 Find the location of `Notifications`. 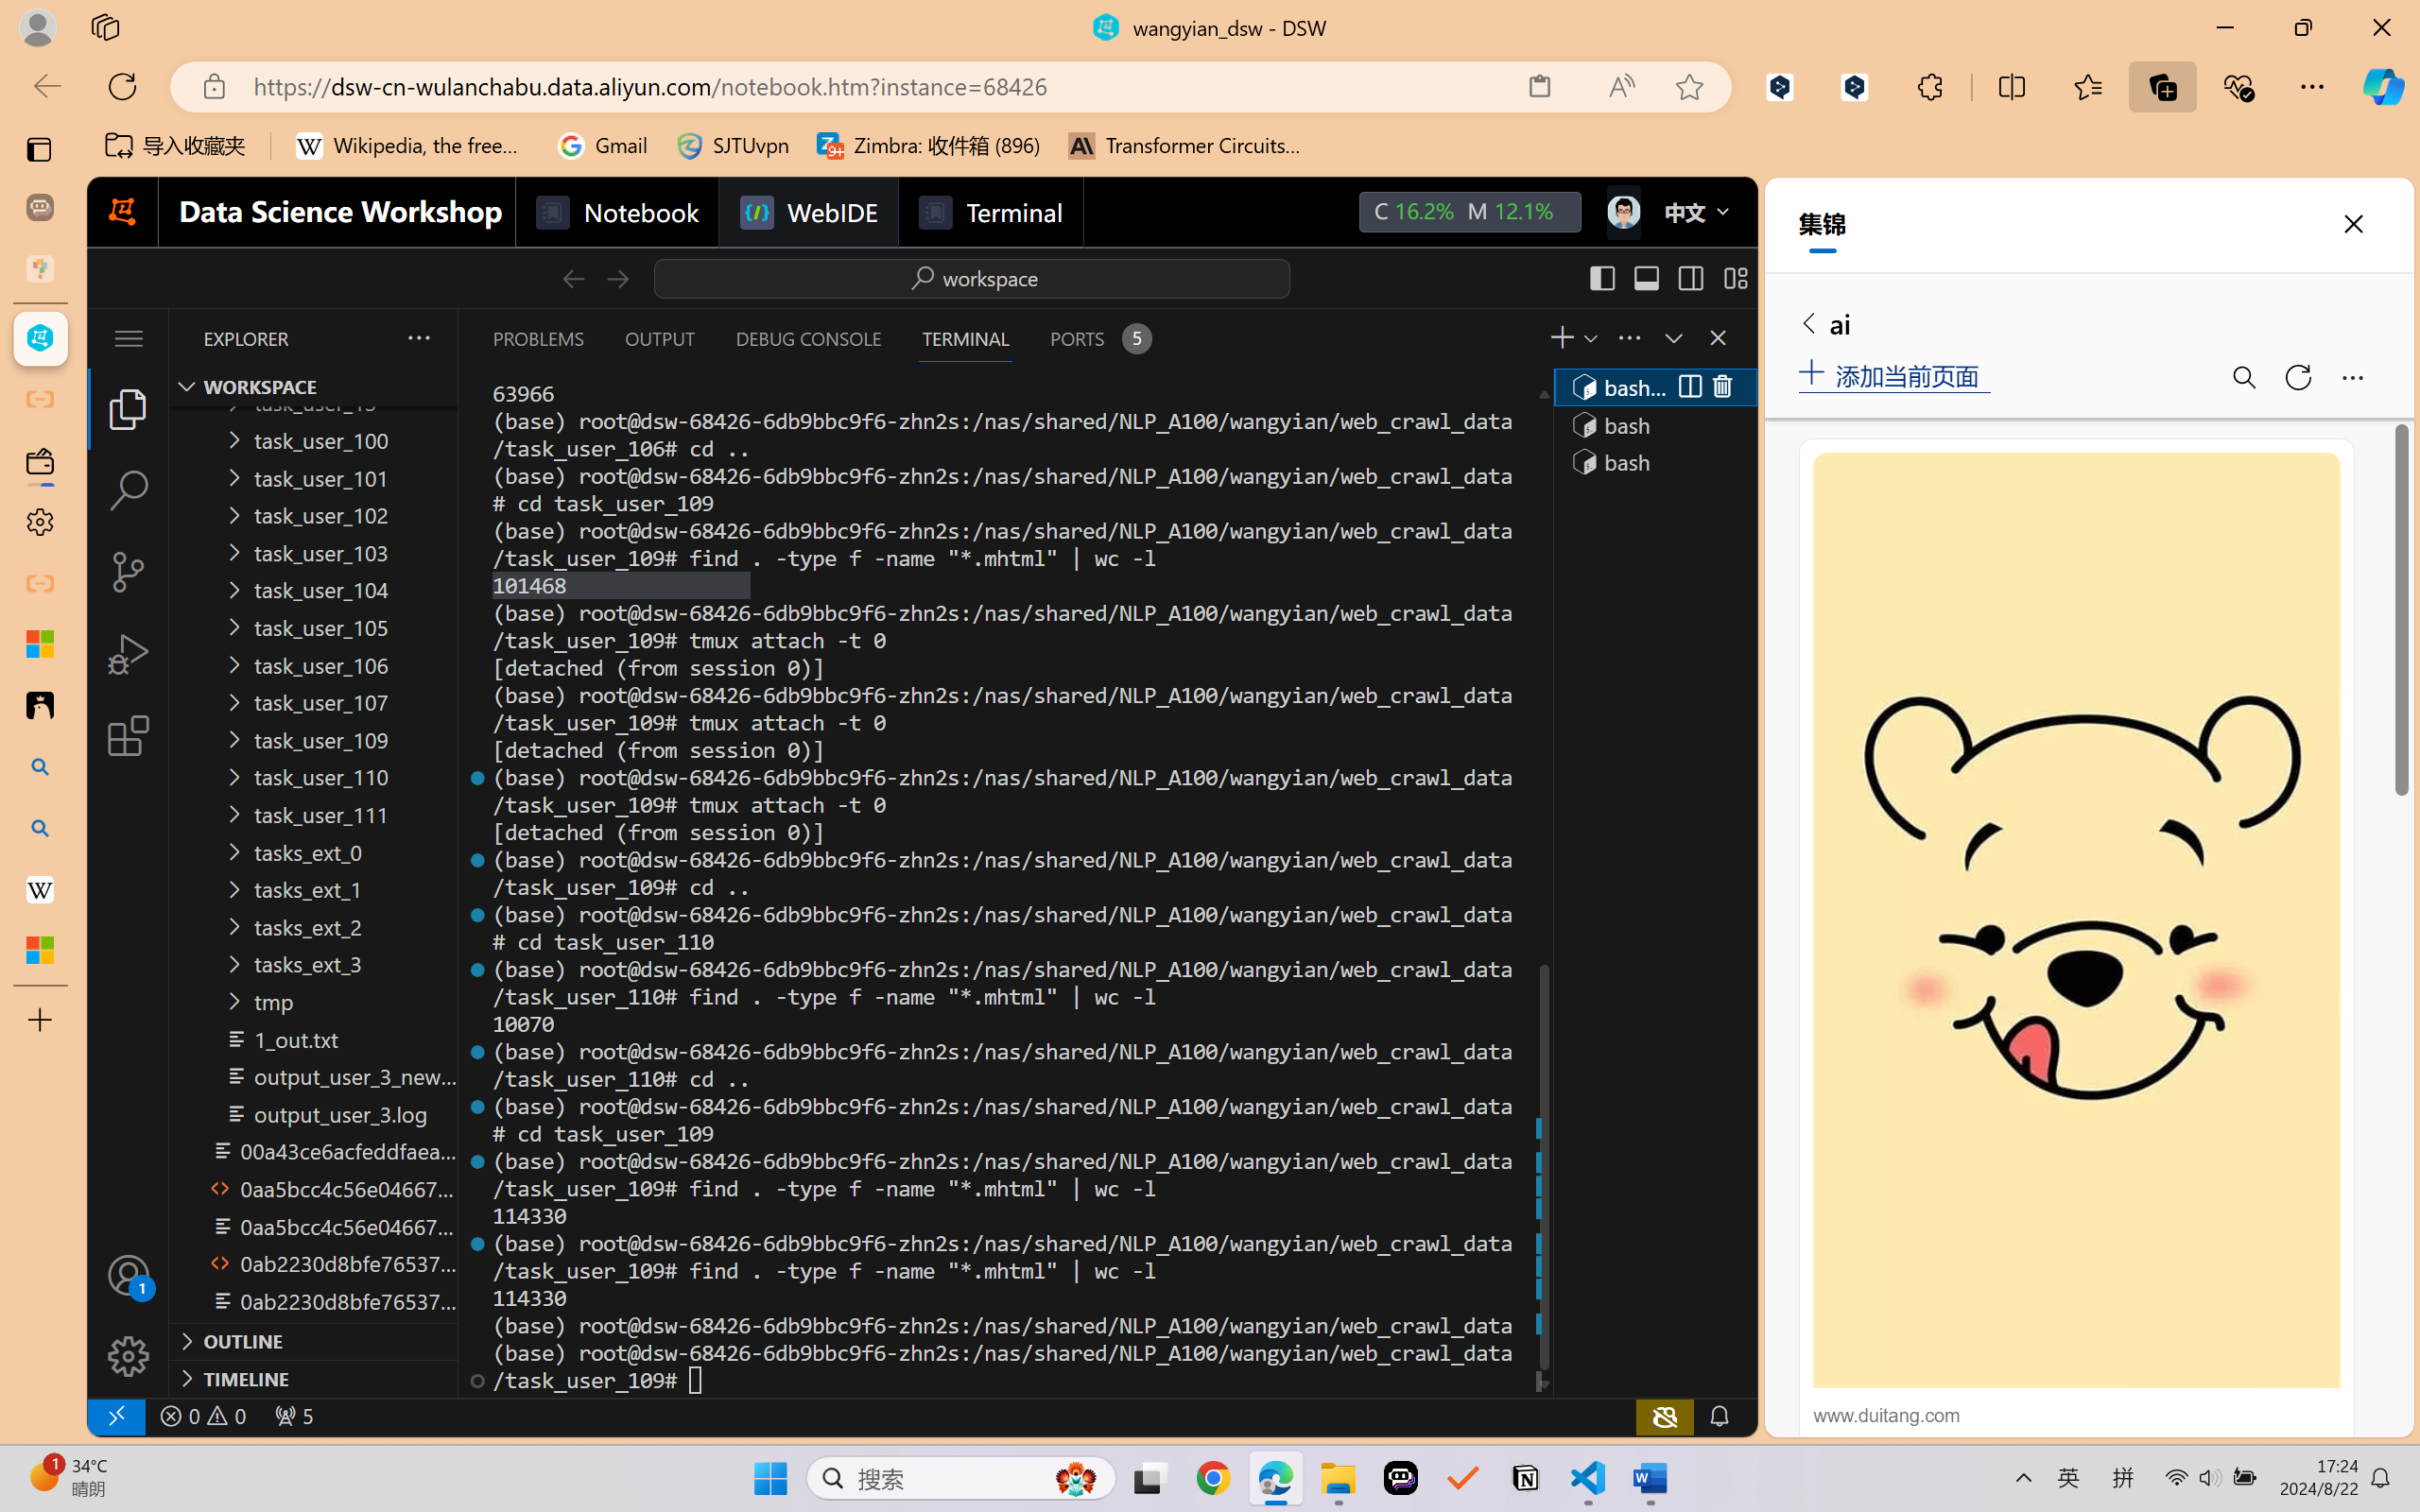

Notifications is located at coordinates (1719, 1416).